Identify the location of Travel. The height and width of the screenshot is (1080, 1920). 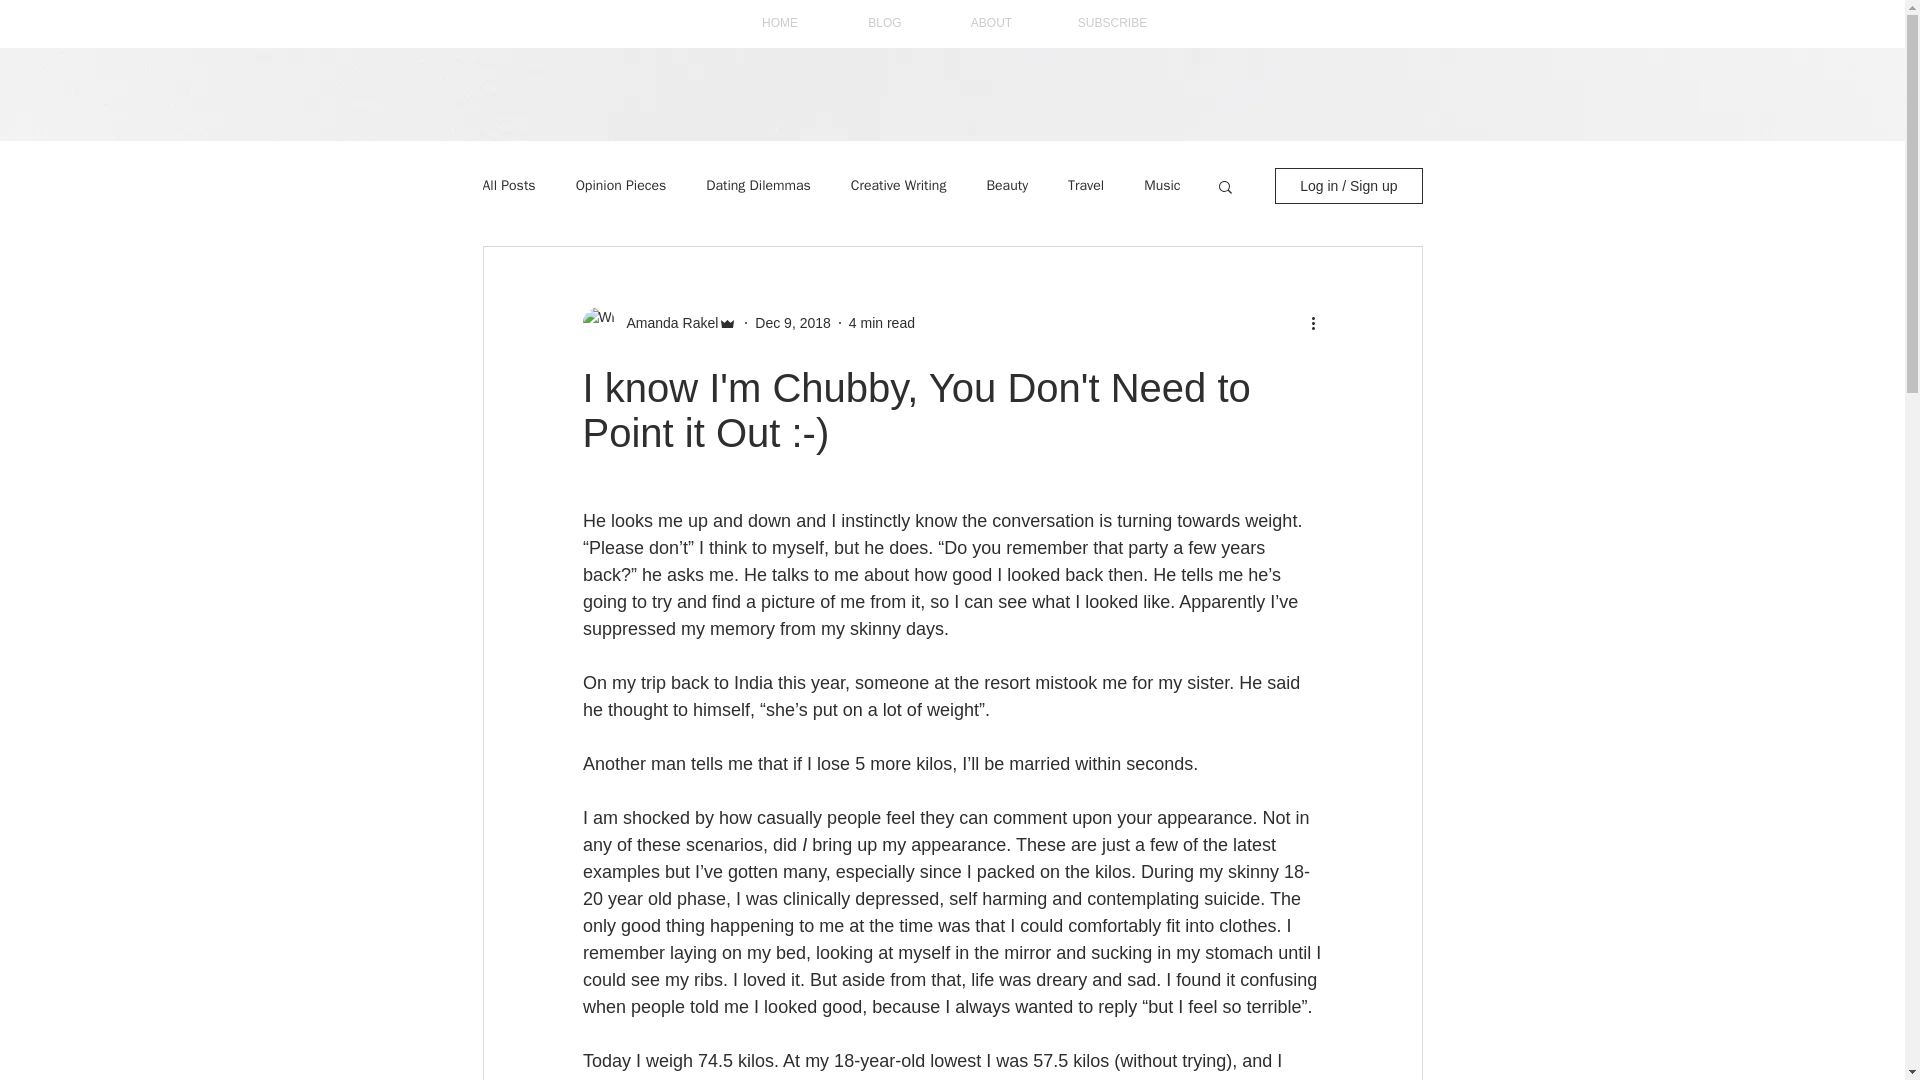
(1086, 186).